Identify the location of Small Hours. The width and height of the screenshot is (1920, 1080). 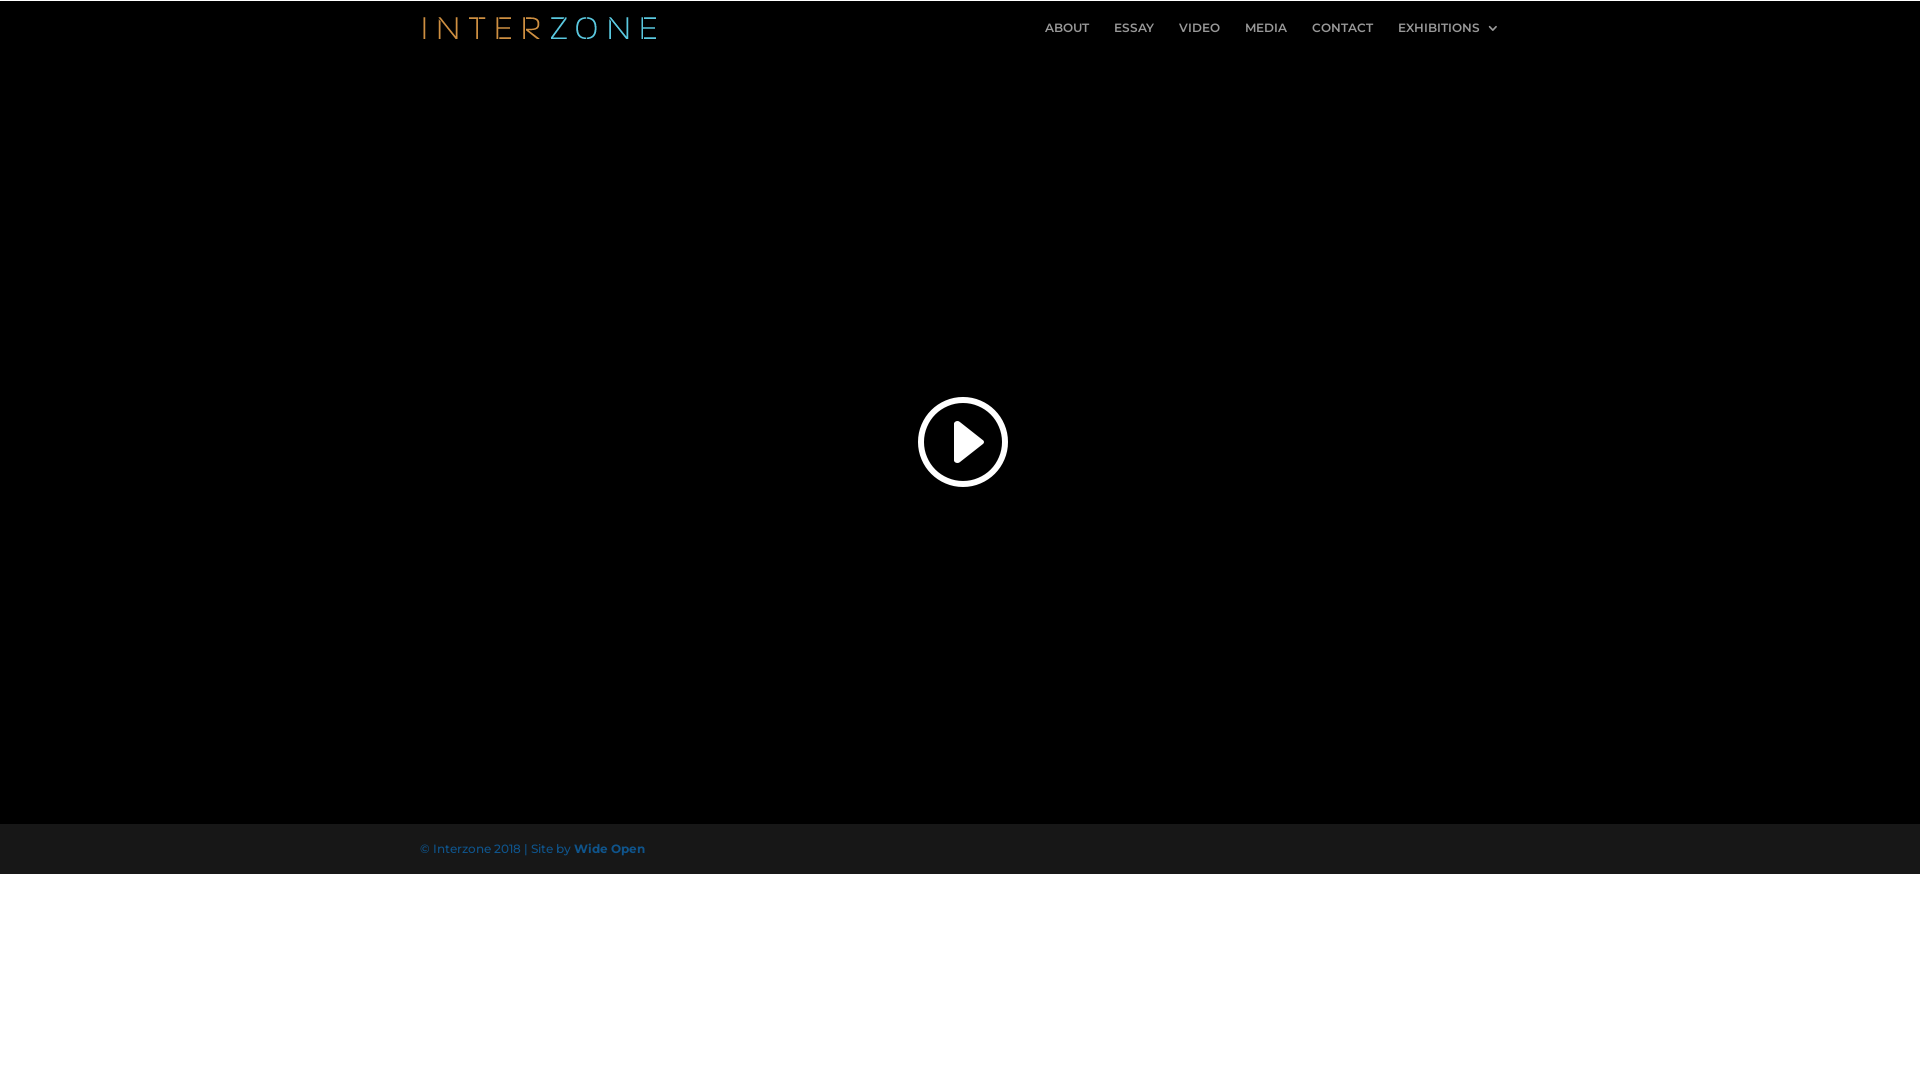
(960, 439).